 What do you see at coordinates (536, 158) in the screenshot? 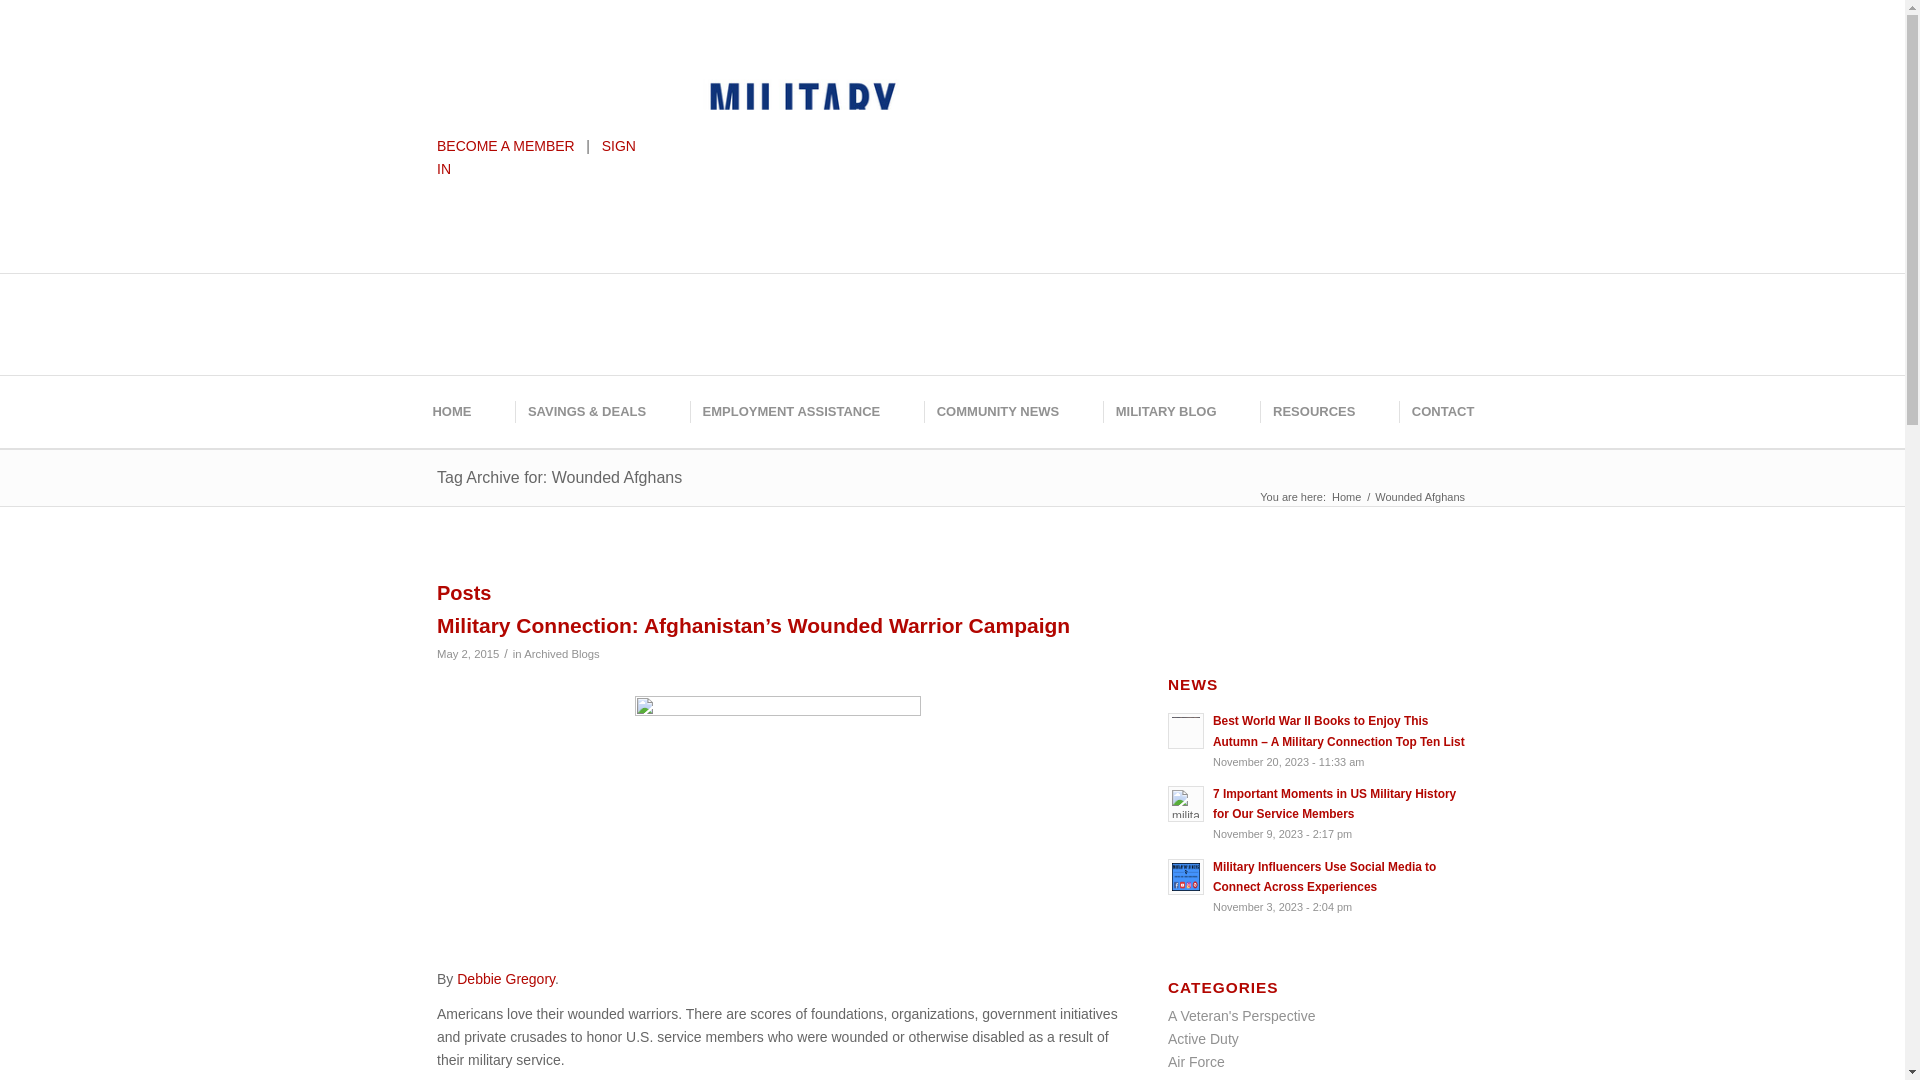
I see `SIGN IN` at bounding box center [536, 158].